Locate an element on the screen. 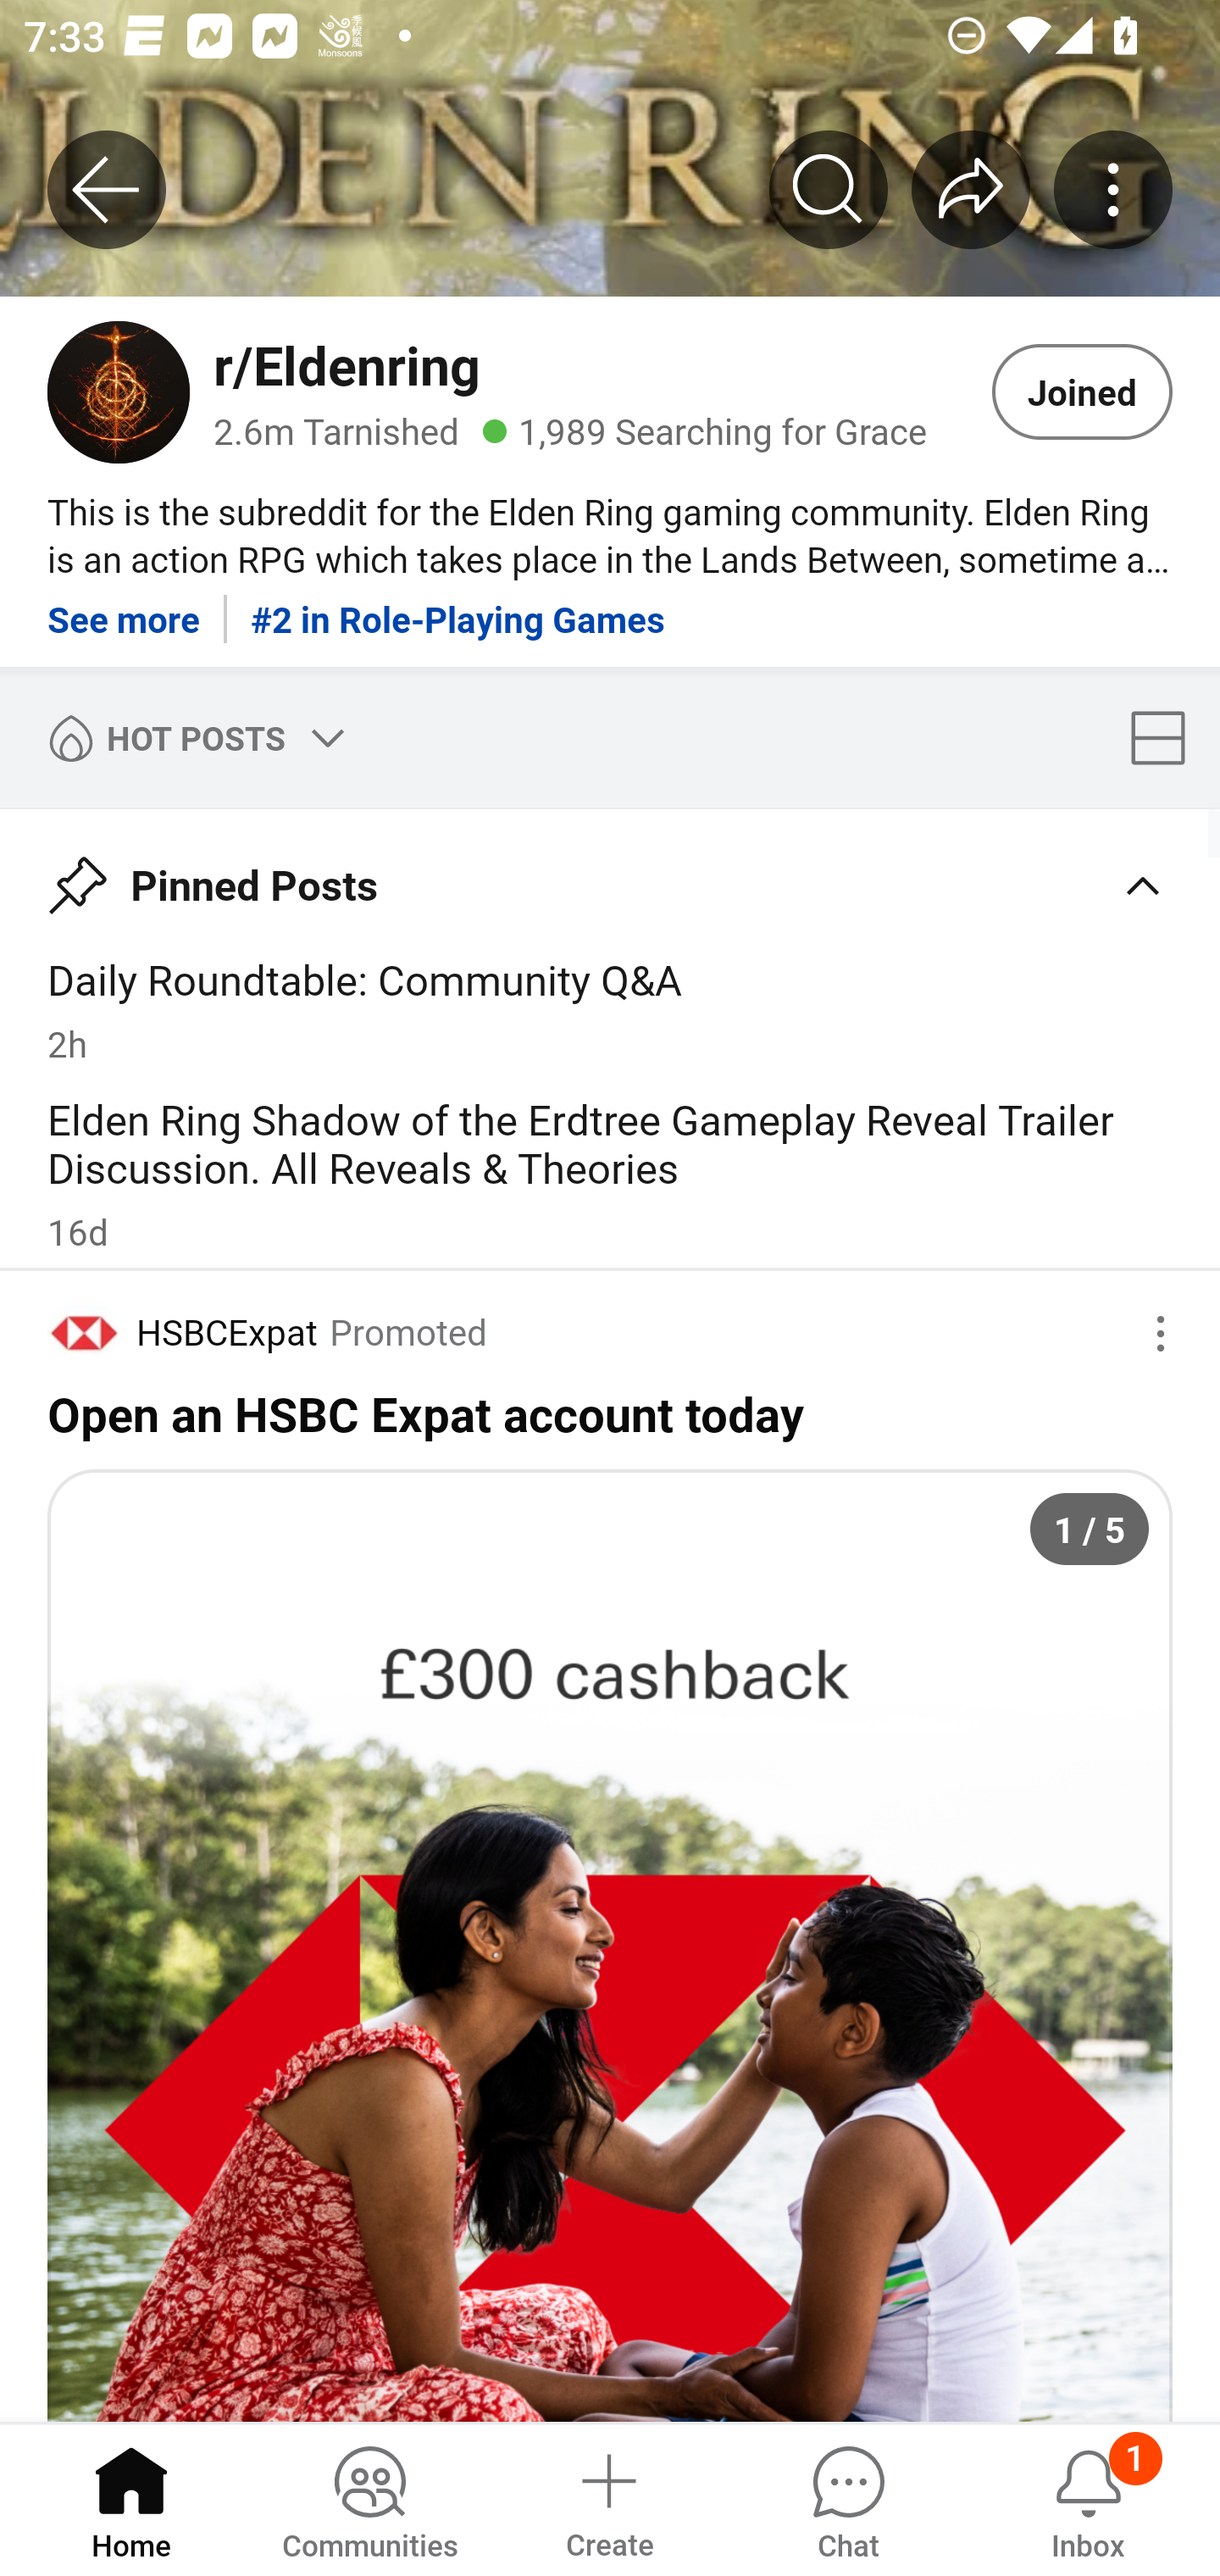 Image resolution: width=1220 pixels, height=2576 pixels. Back is located at coordinates (107, 189).